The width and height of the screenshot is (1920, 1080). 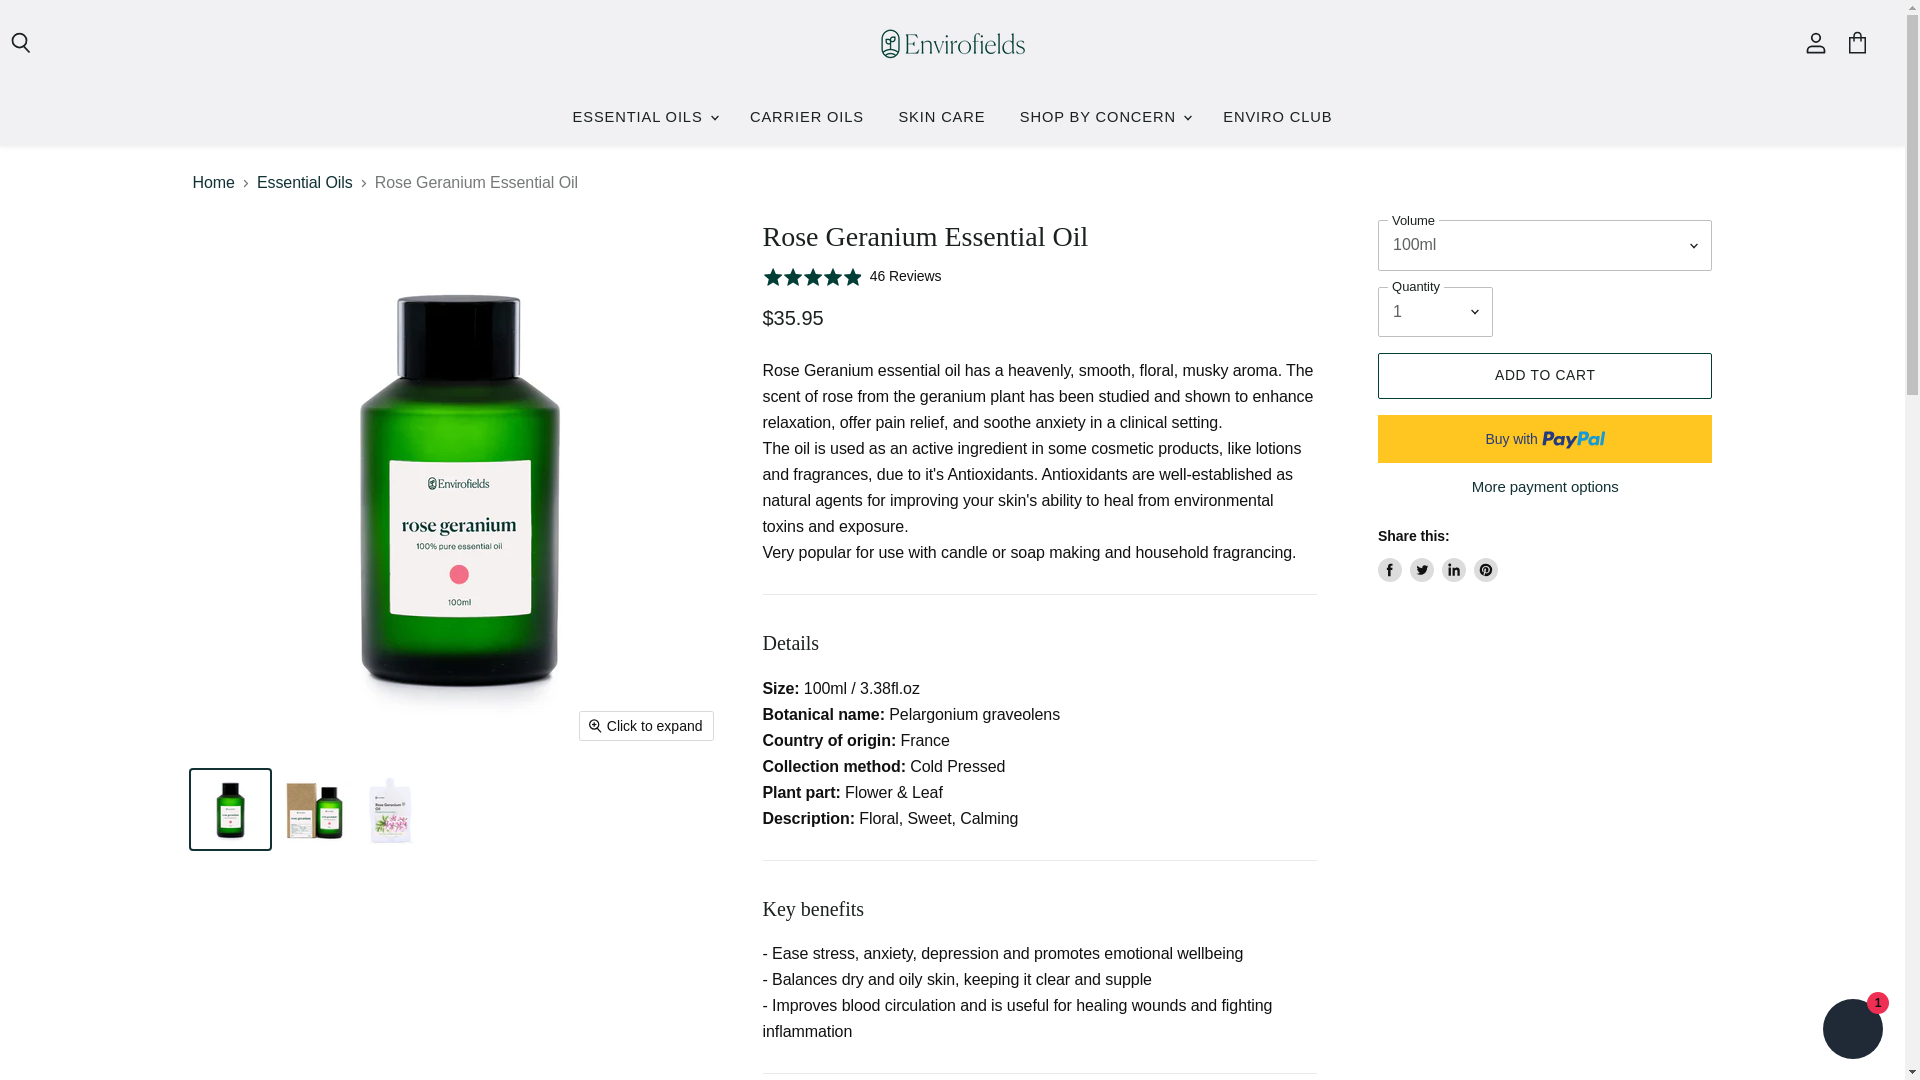 What do you see at coordinates (1104, 117) in the screenshot?
I see `SHOP BY CONCERN` at bounding box center [1104, 117].